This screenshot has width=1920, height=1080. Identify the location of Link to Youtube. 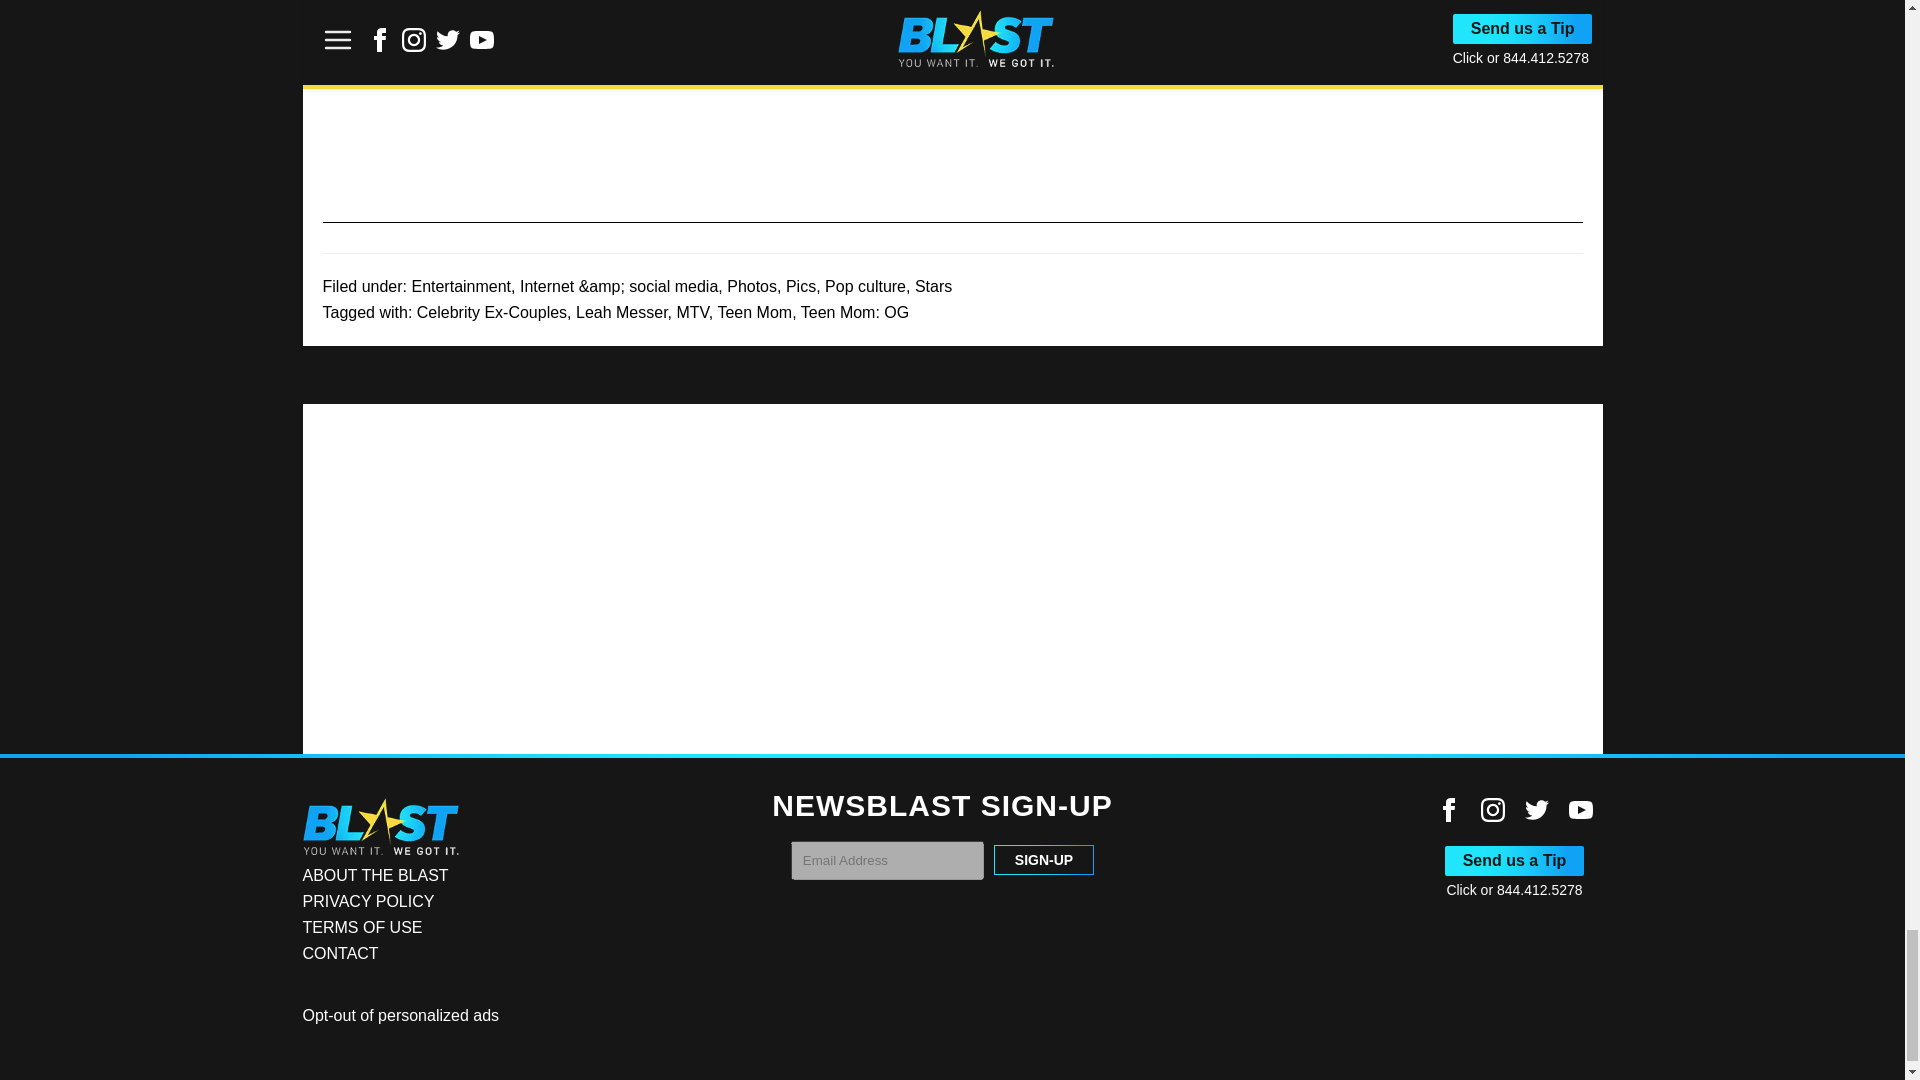
(1580, 810).